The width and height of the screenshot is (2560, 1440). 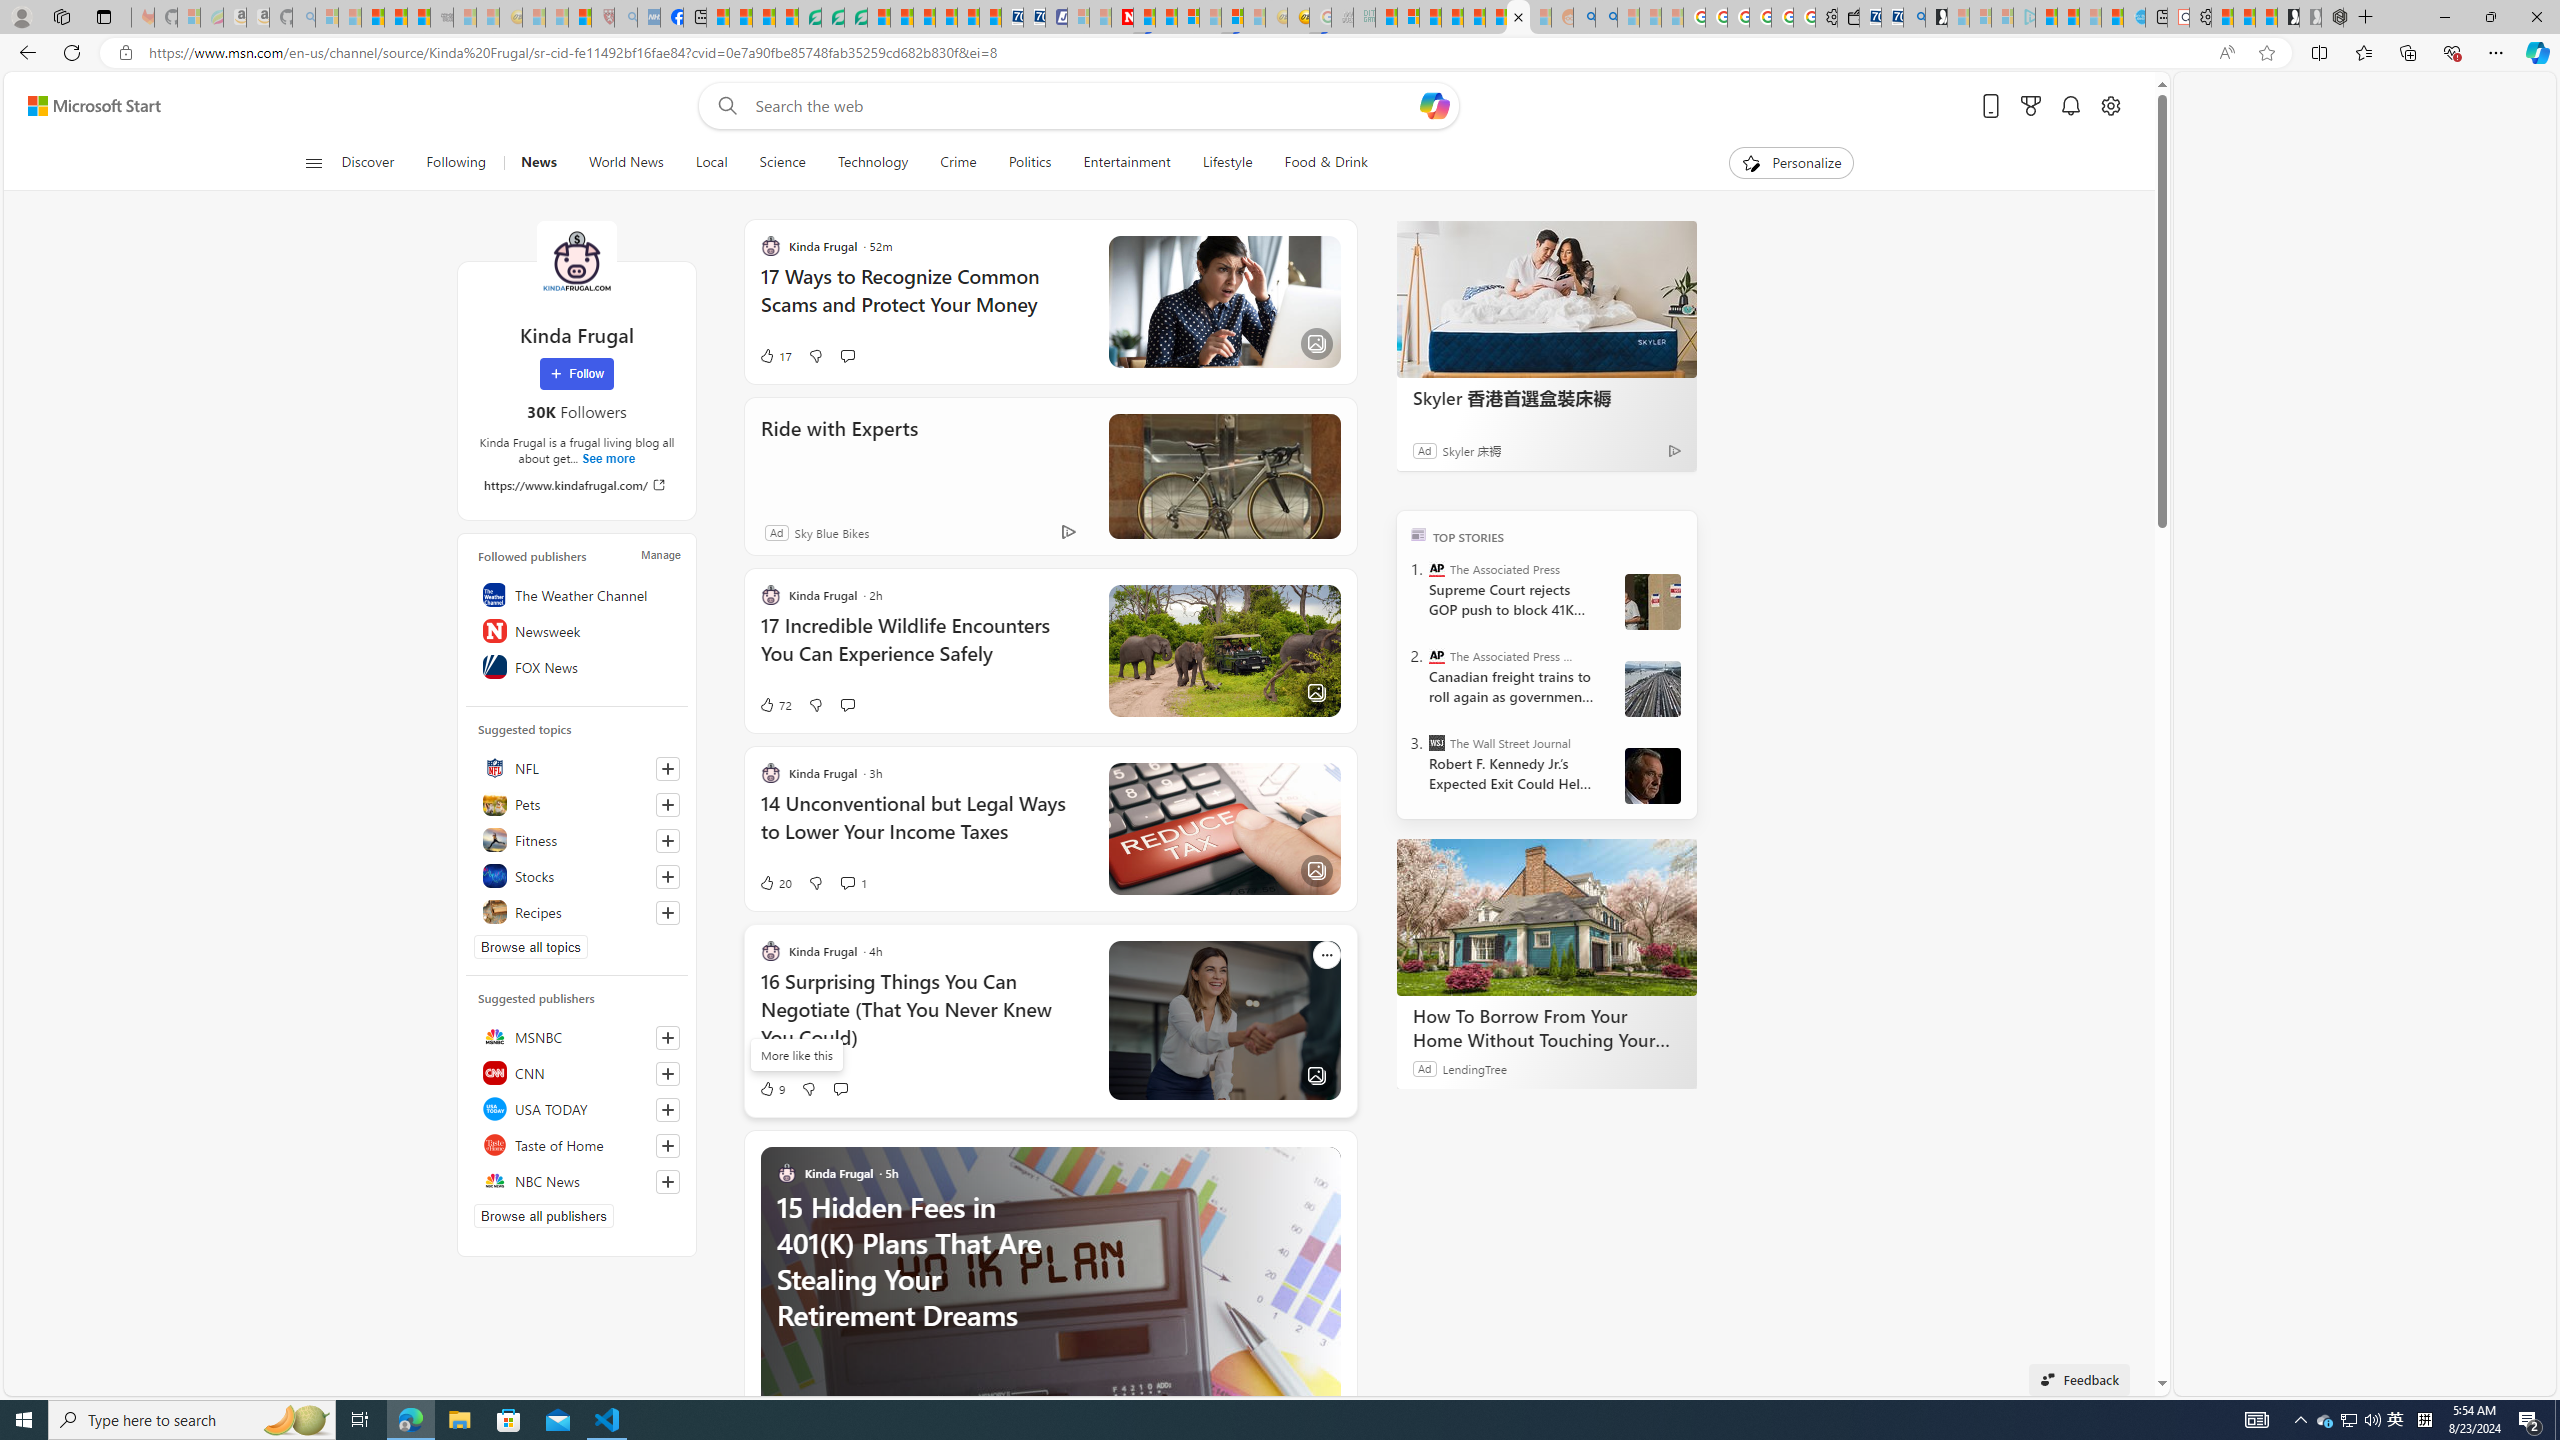 I want to click on Recipes, so click(x=576, y=912).